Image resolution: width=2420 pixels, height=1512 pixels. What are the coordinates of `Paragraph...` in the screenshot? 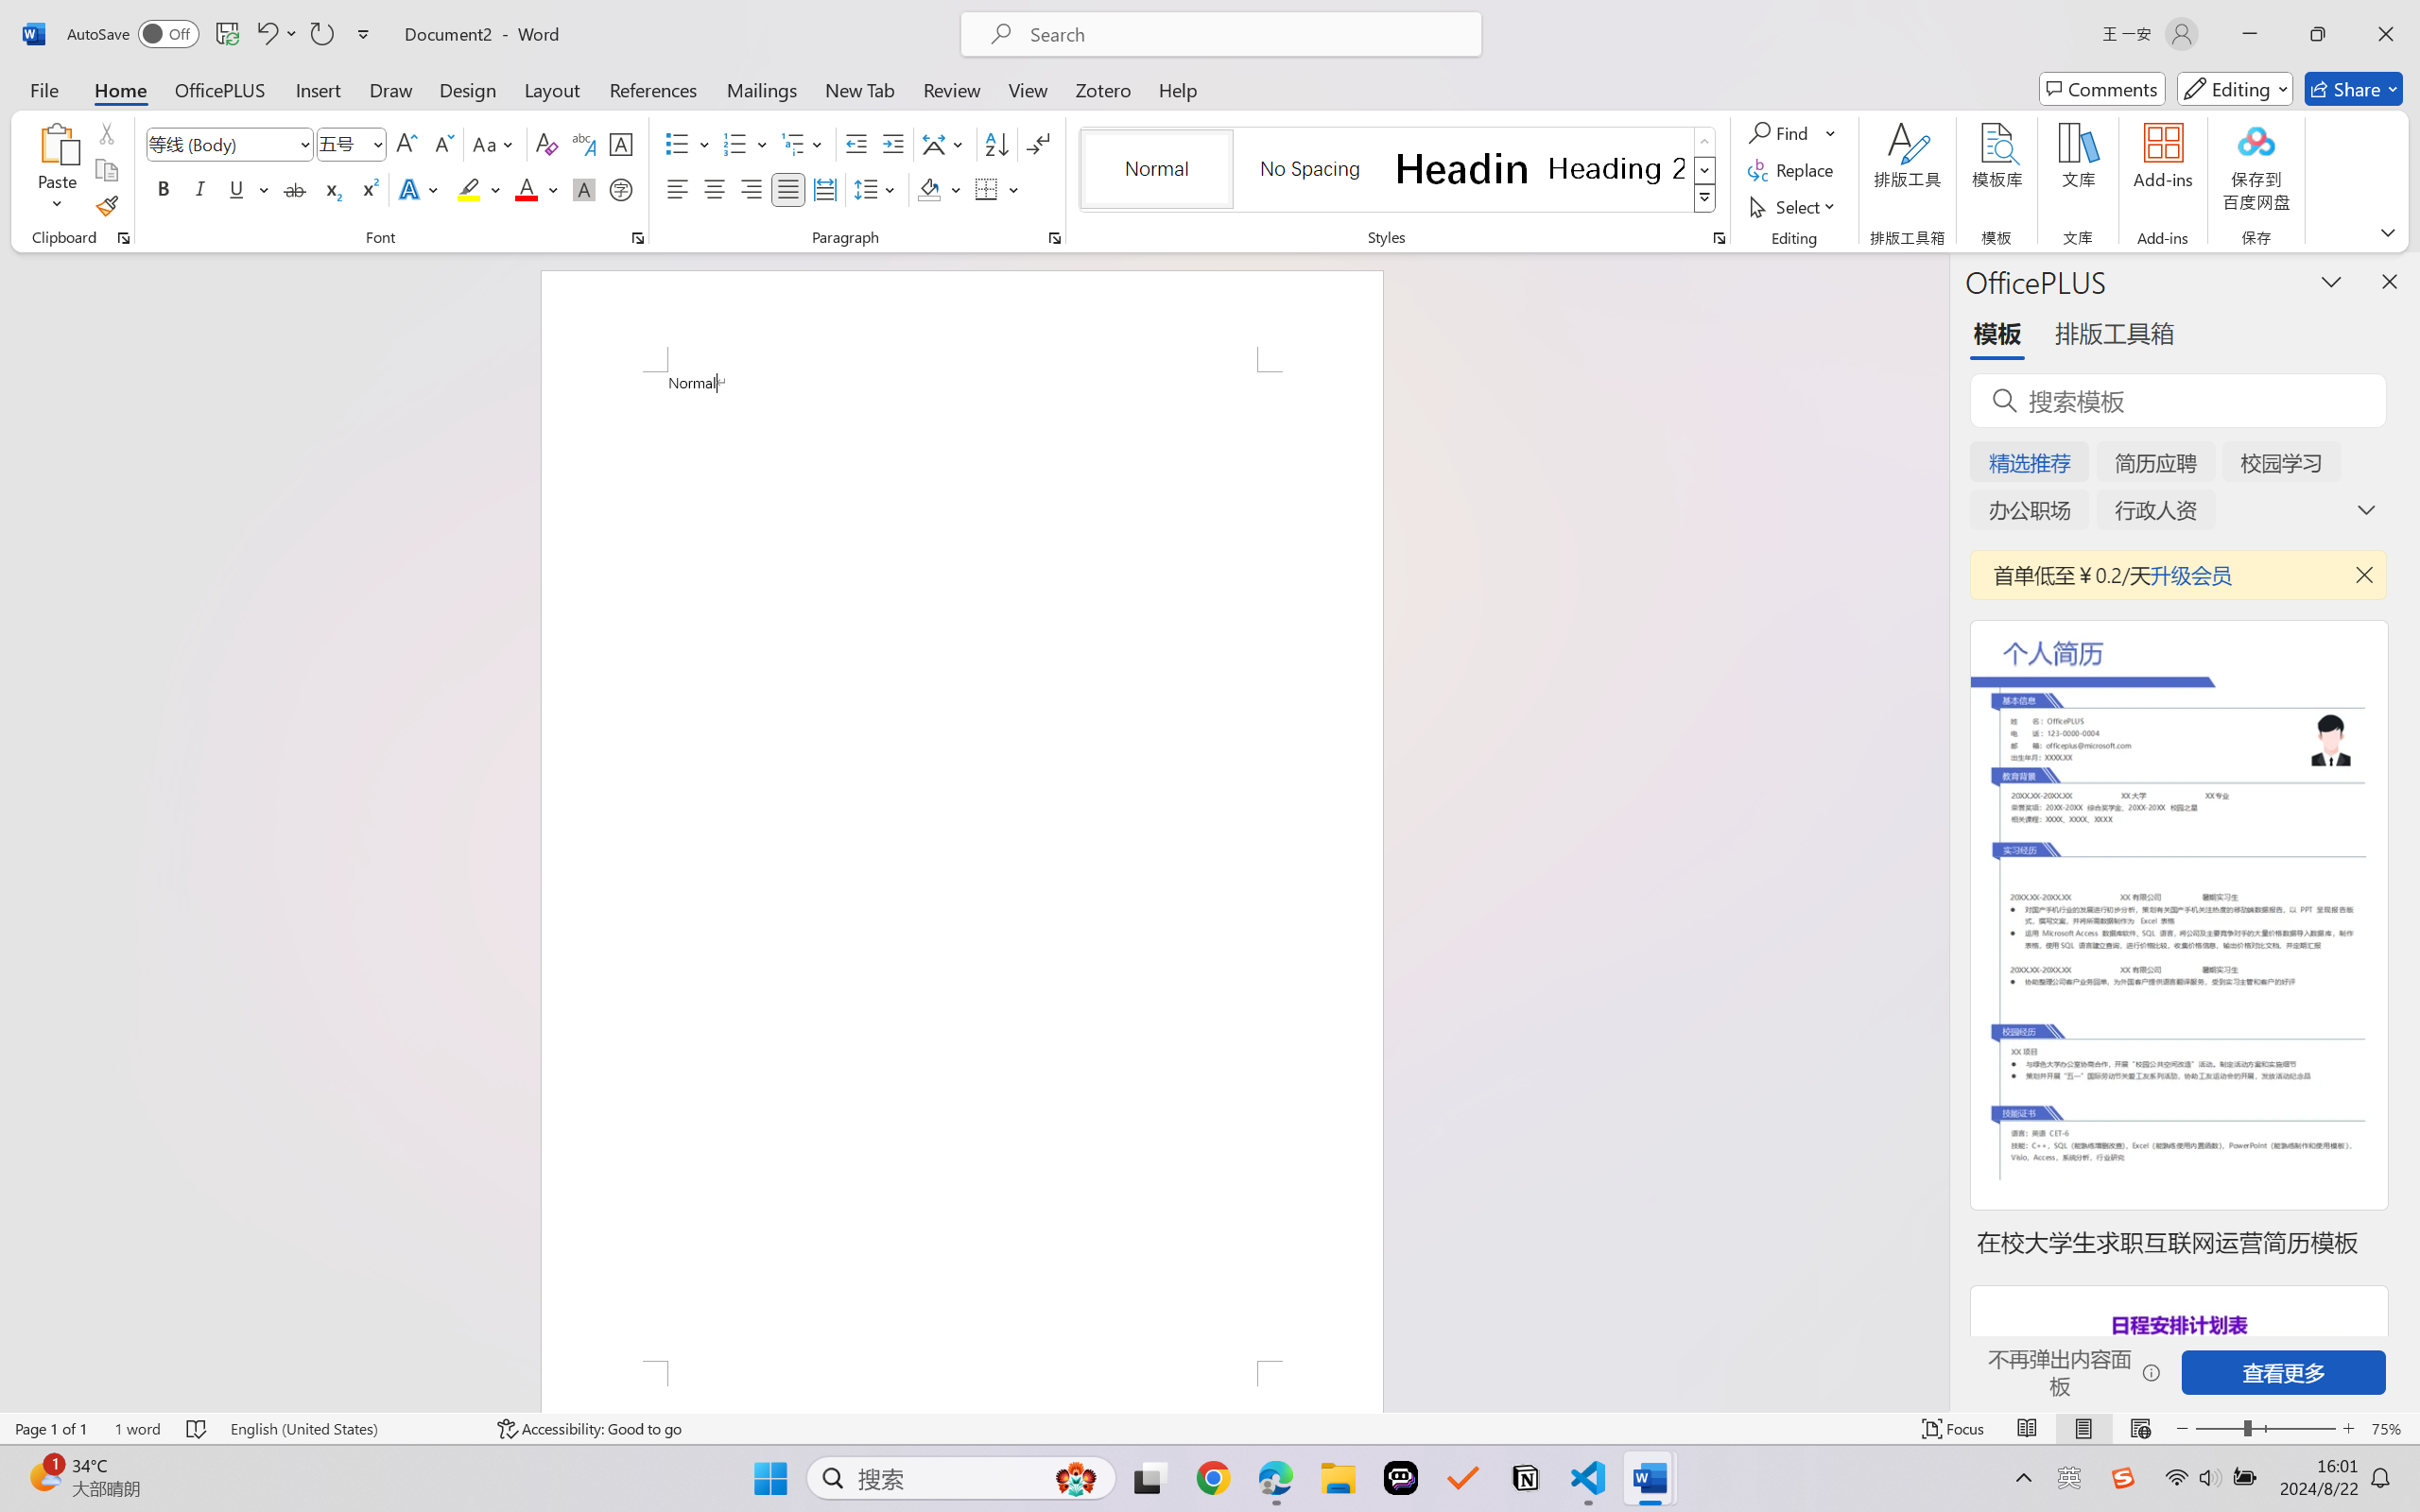 It's located at (1055, 238).